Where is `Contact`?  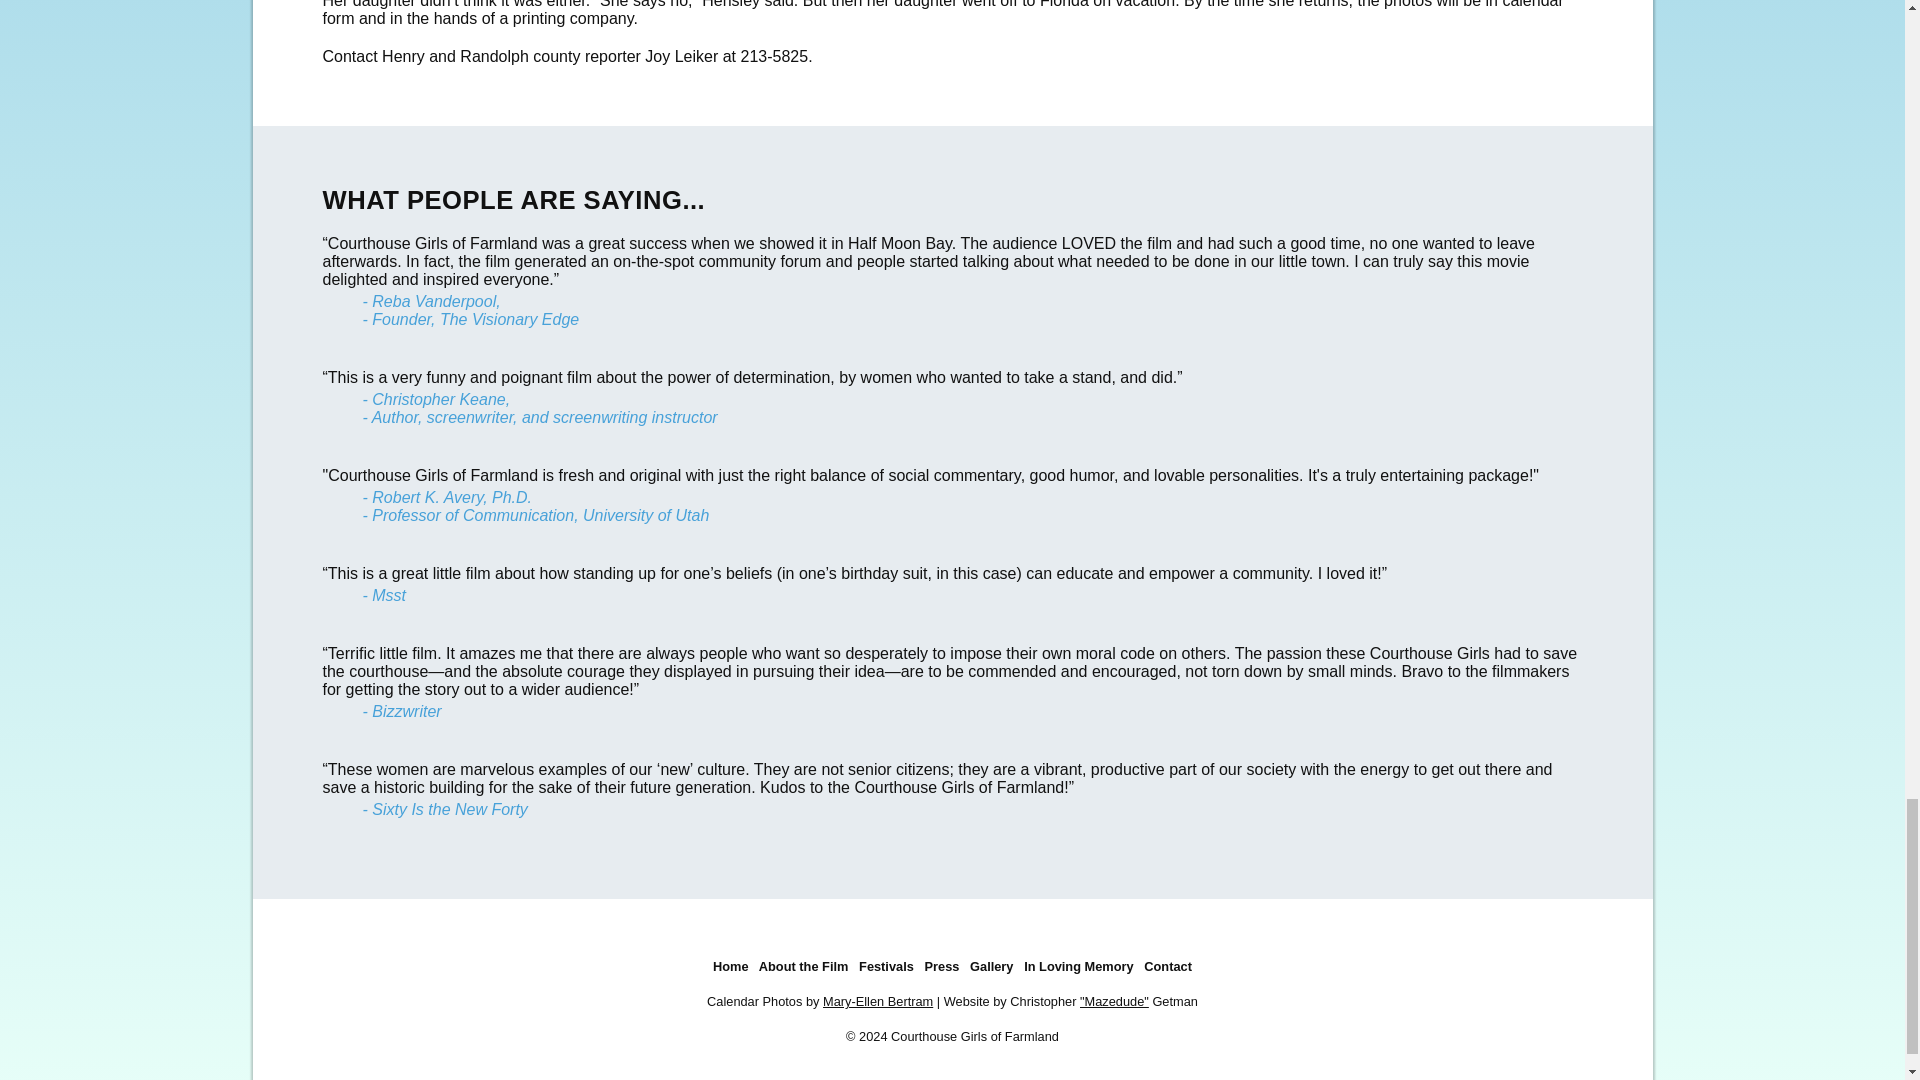 Contact is located at coordinates (1168, 966).